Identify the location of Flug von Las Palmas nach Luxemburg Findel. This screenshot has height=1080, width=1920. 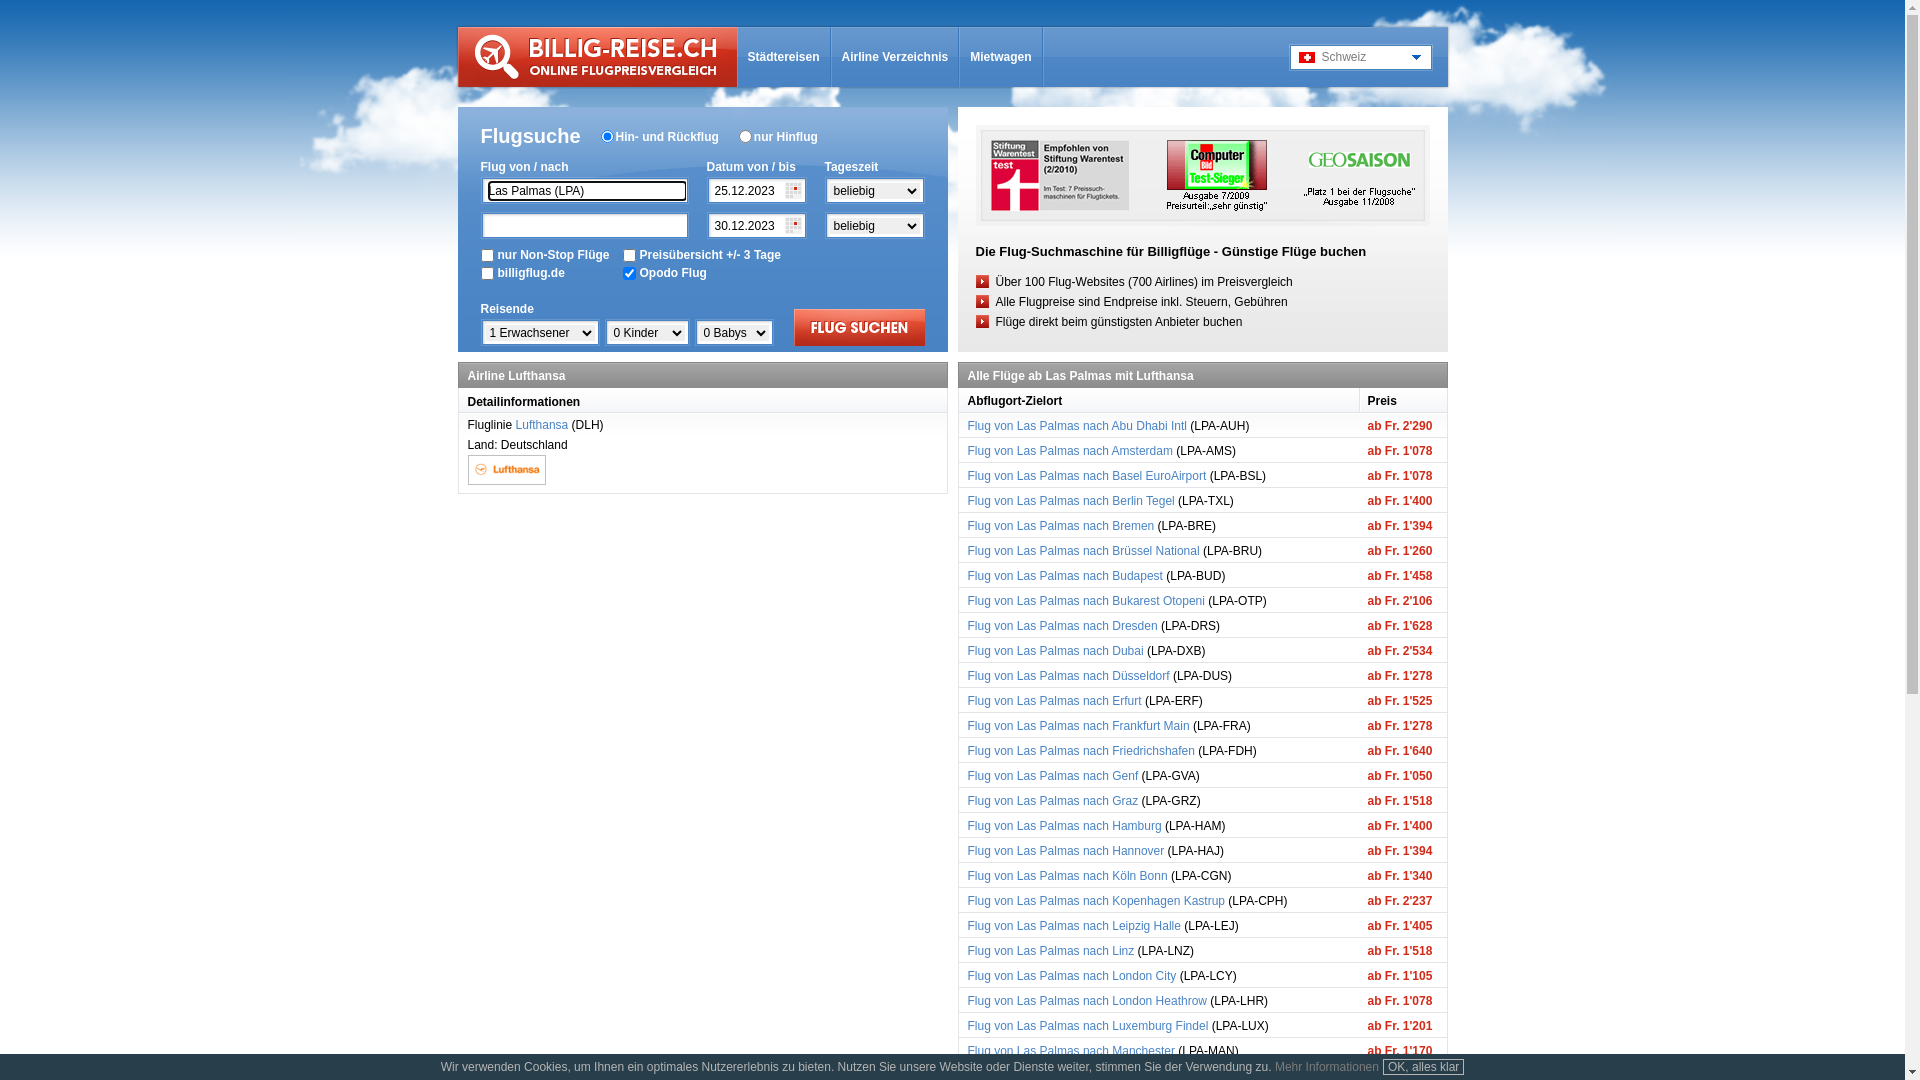
(1088, 1026).